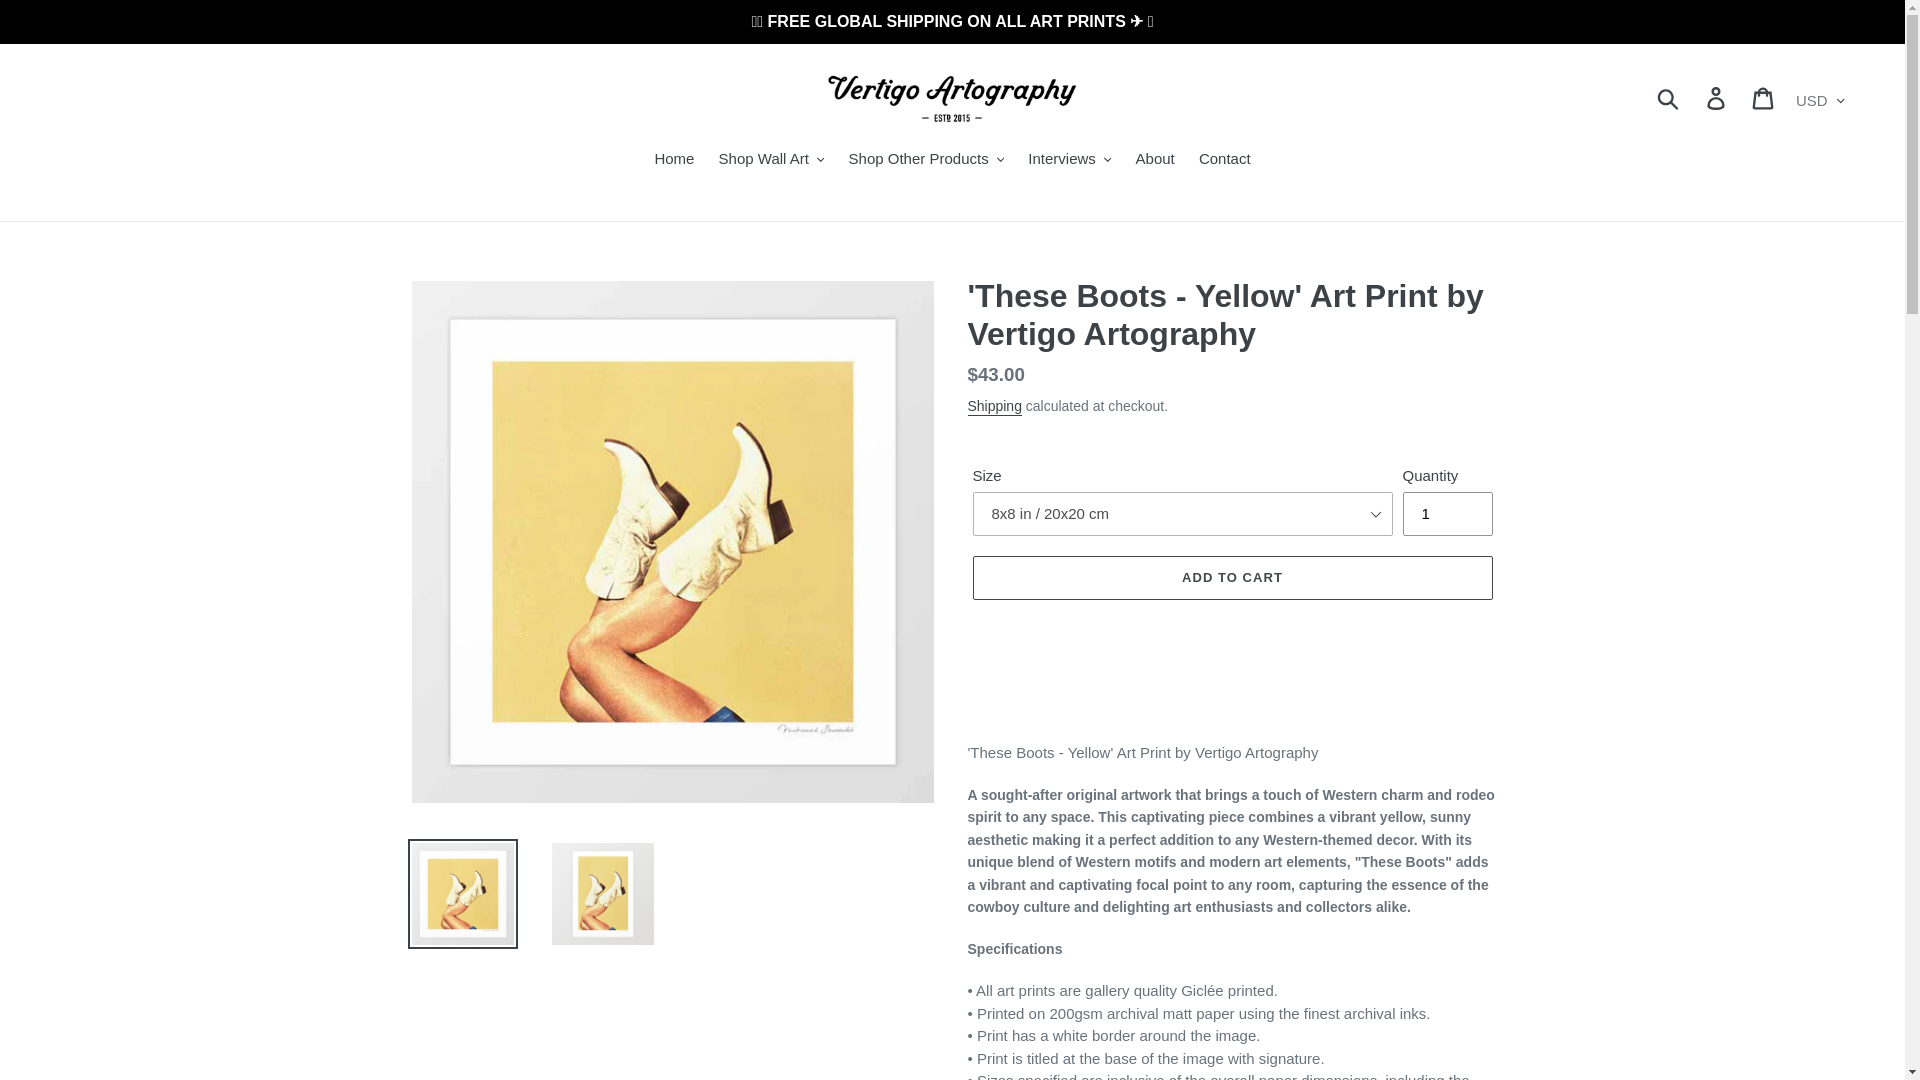 The image size is (1920, 1080). I want to click on 1, so click(1446, 514).